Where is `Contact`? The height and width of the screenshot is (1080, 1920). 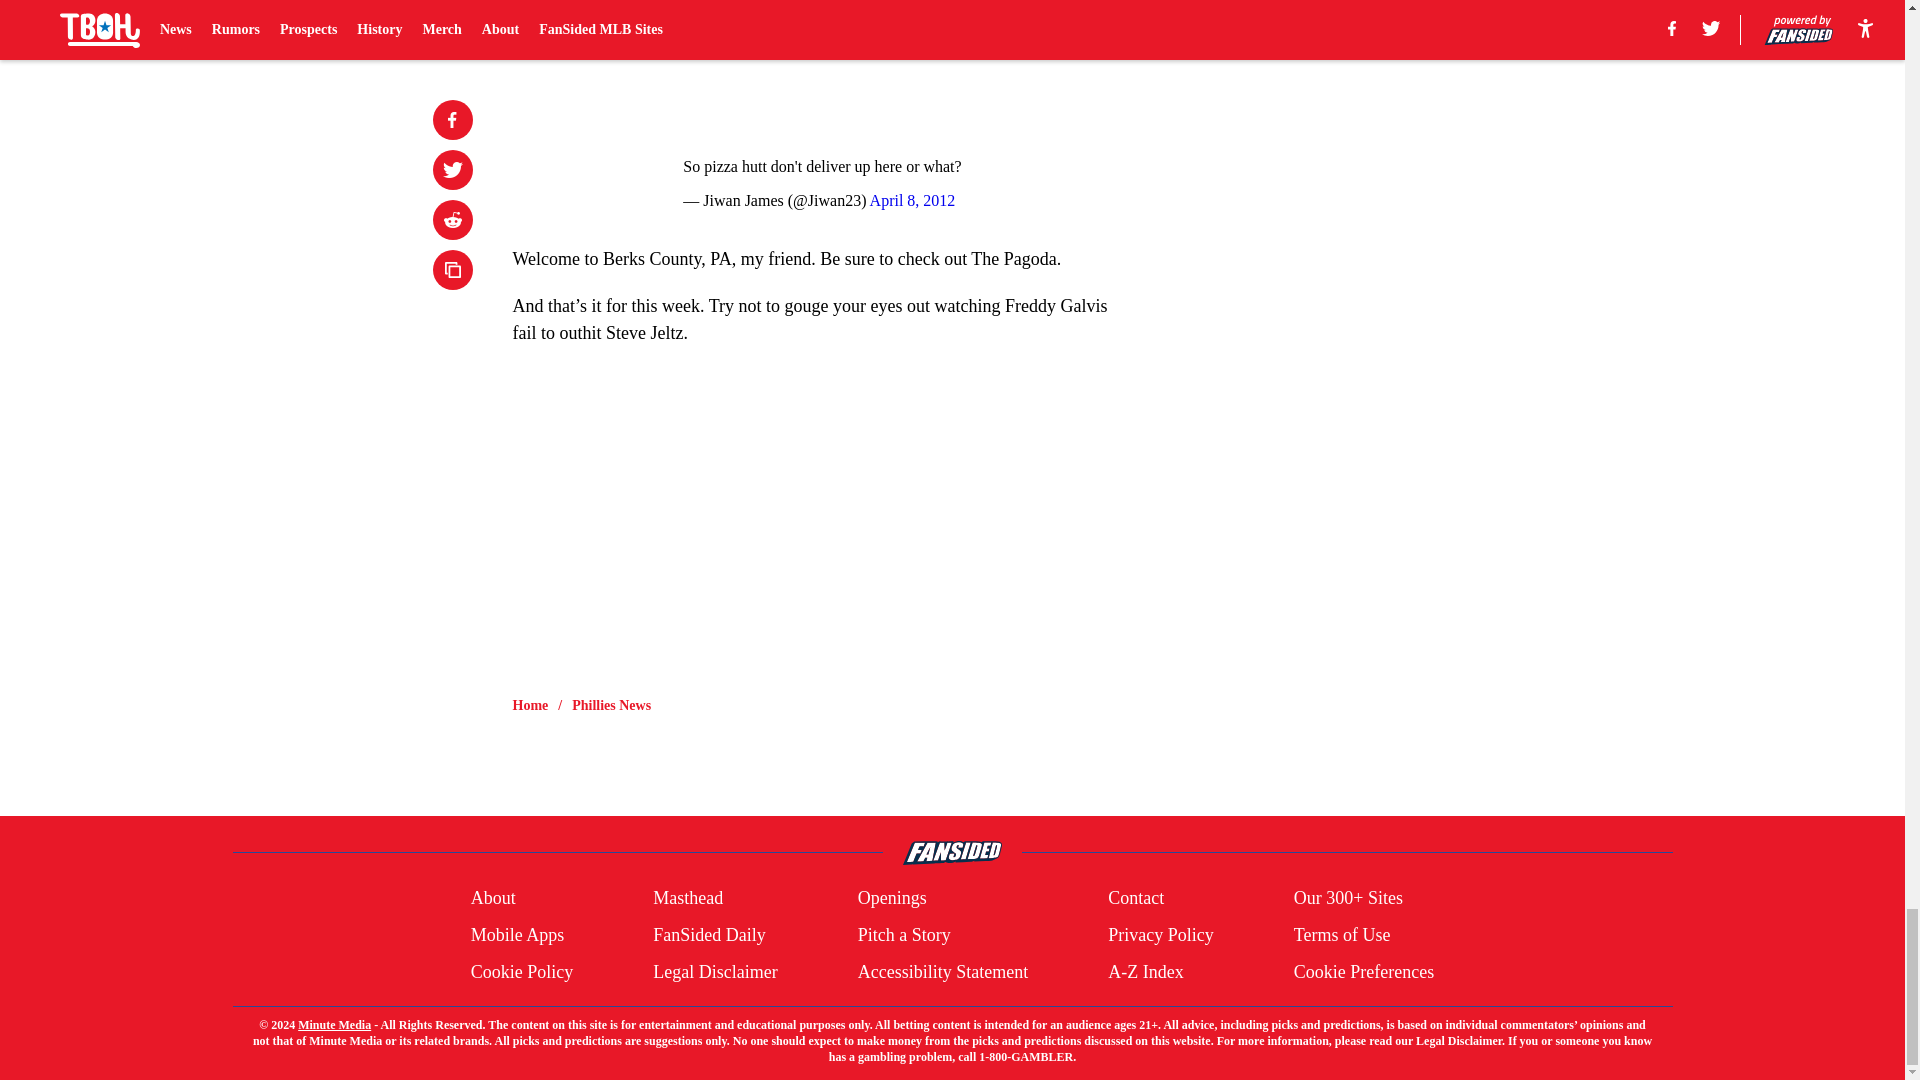 Contact is located at coordinates (1135, 898).